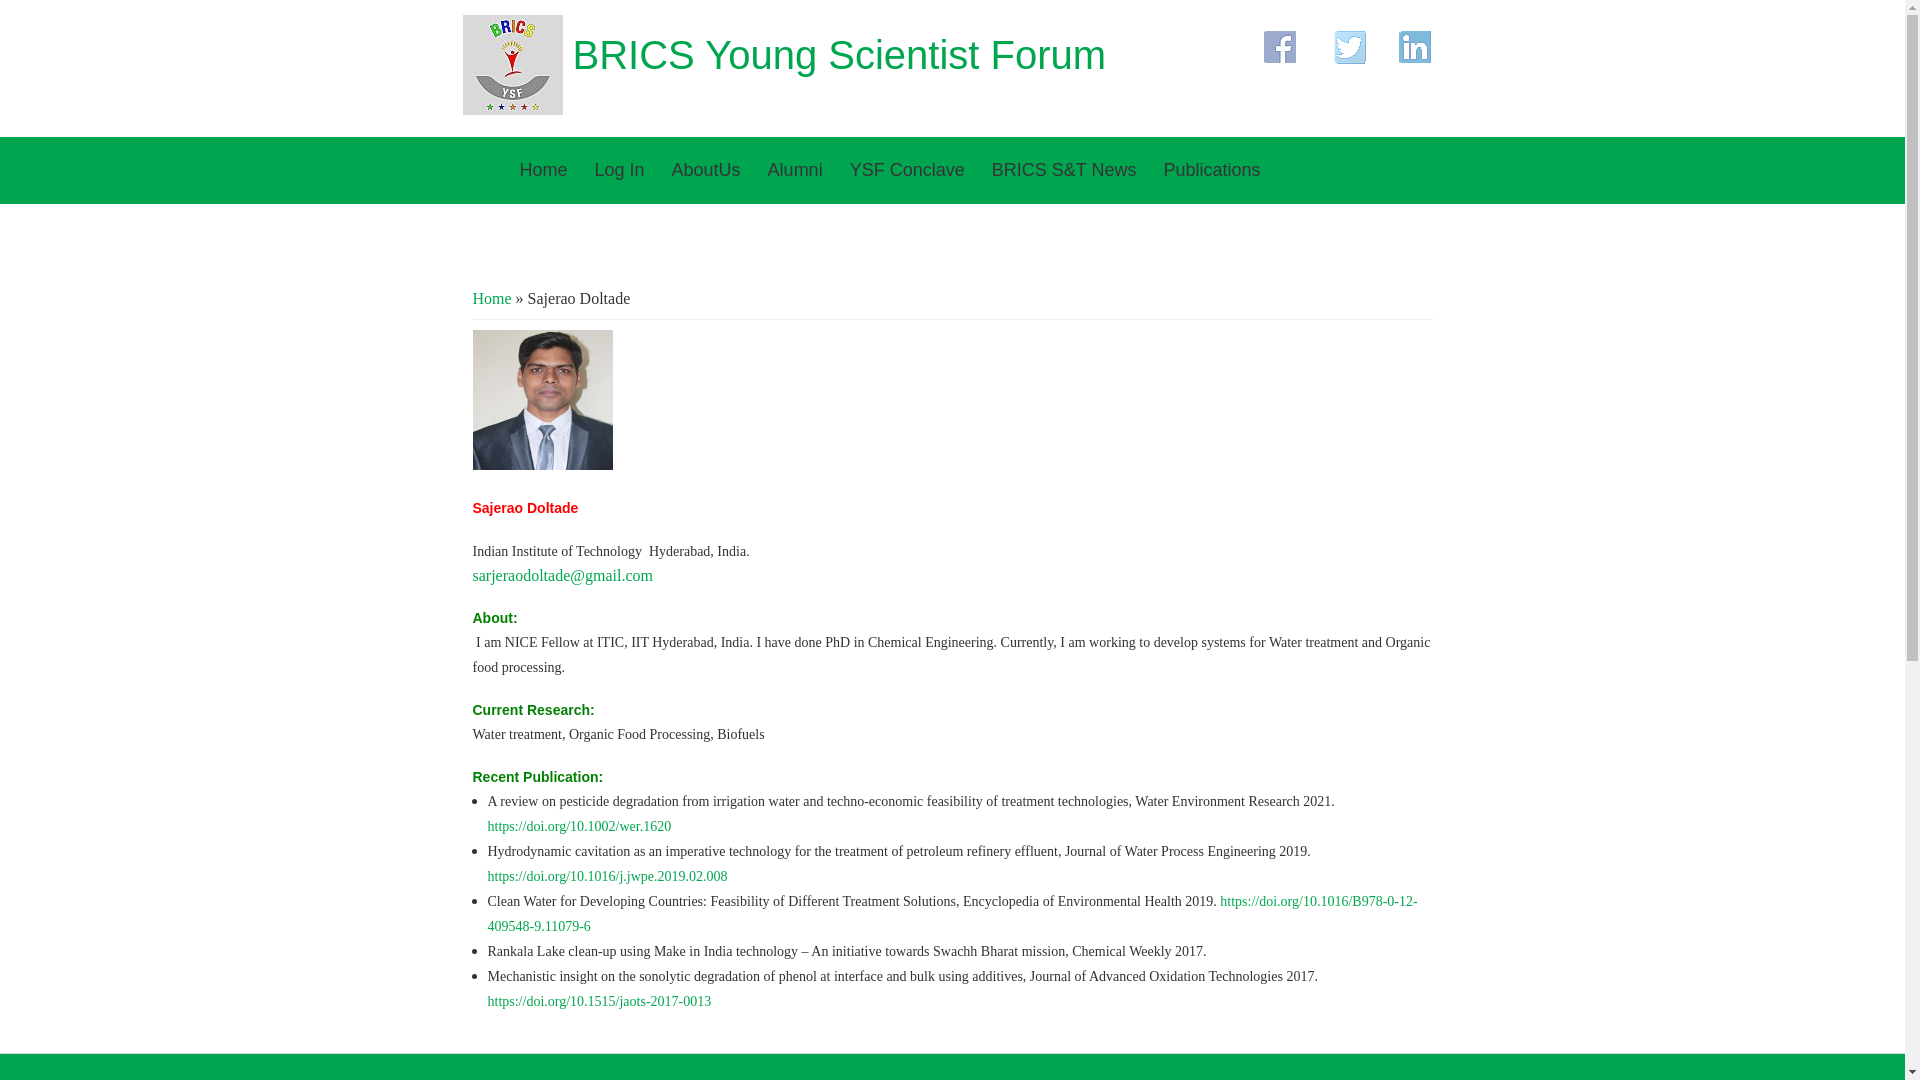  Describe the element at coordinates (838, 54) in the screenshot. I see `BRICS Young Scientist Forum` at that location.